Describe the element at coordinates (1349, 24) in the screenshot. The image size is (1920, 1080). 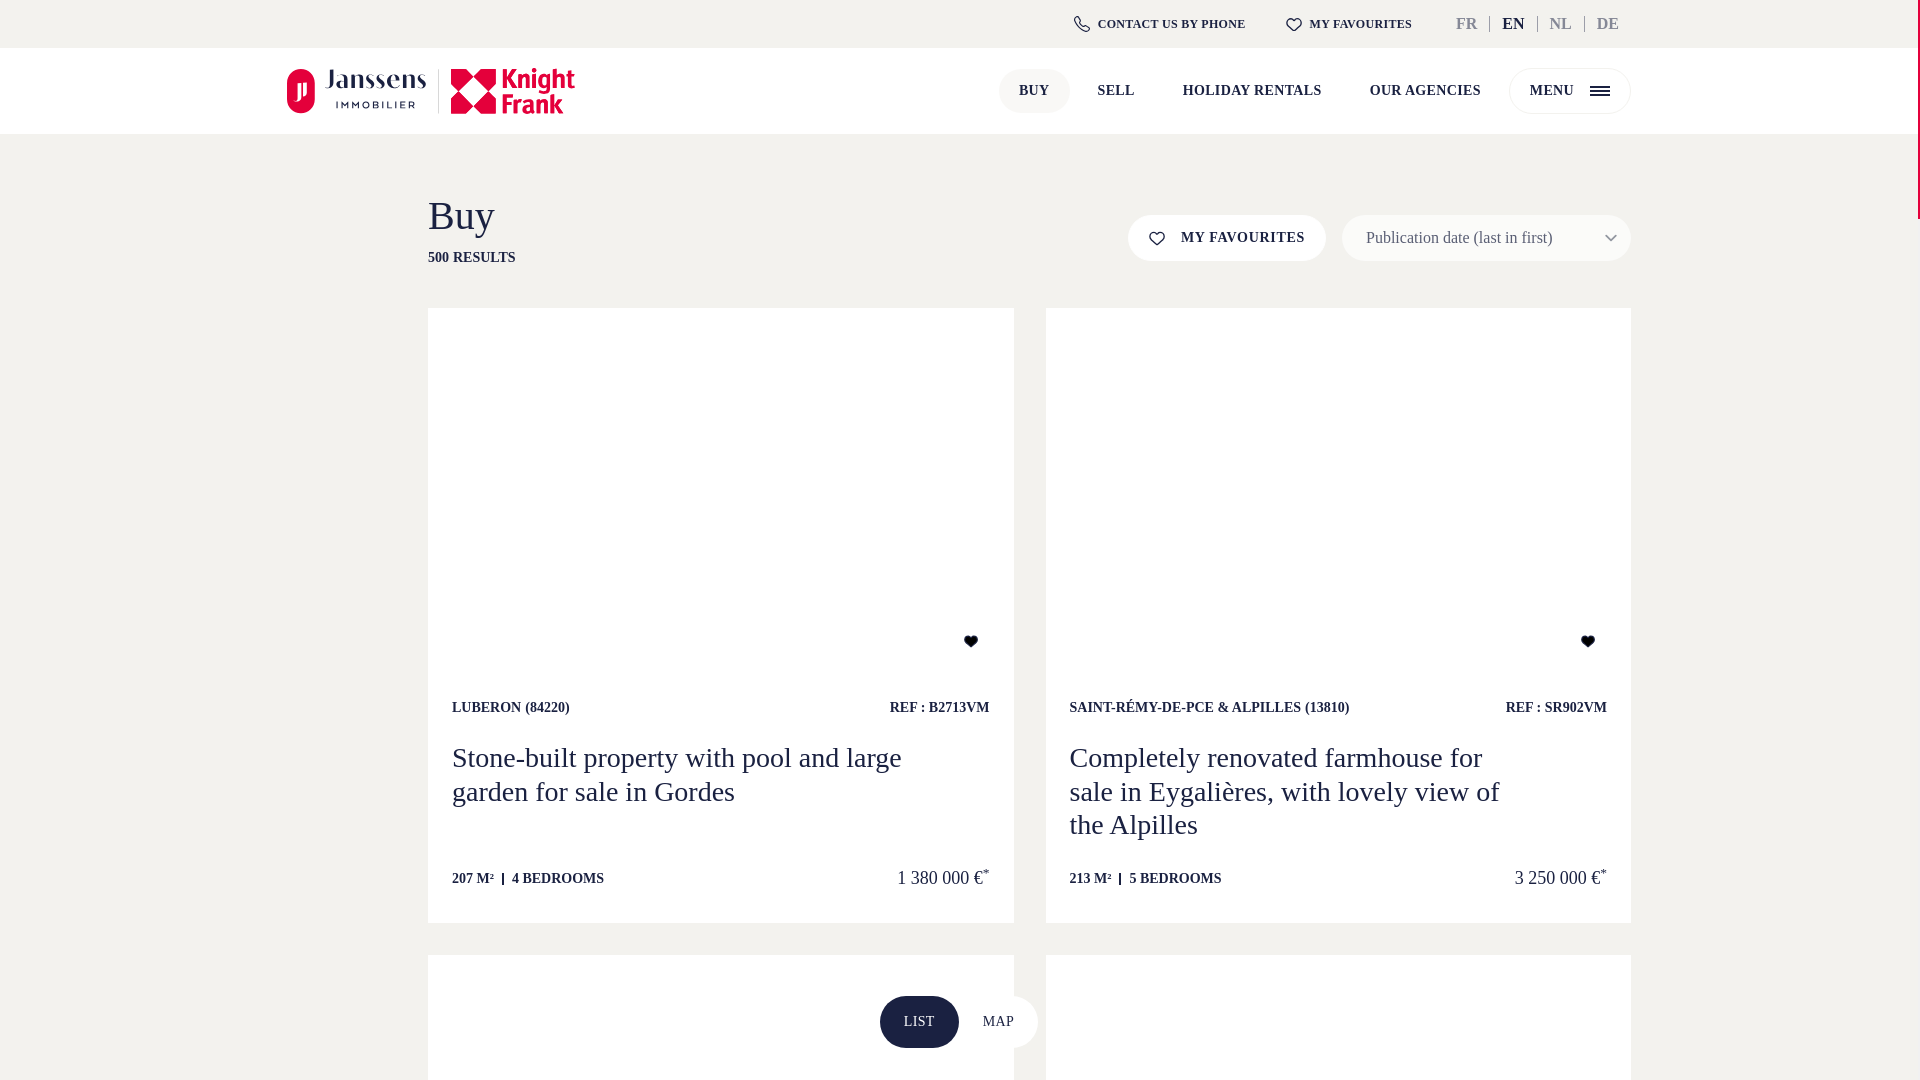
I see `MY FAVOURITES` at that location.